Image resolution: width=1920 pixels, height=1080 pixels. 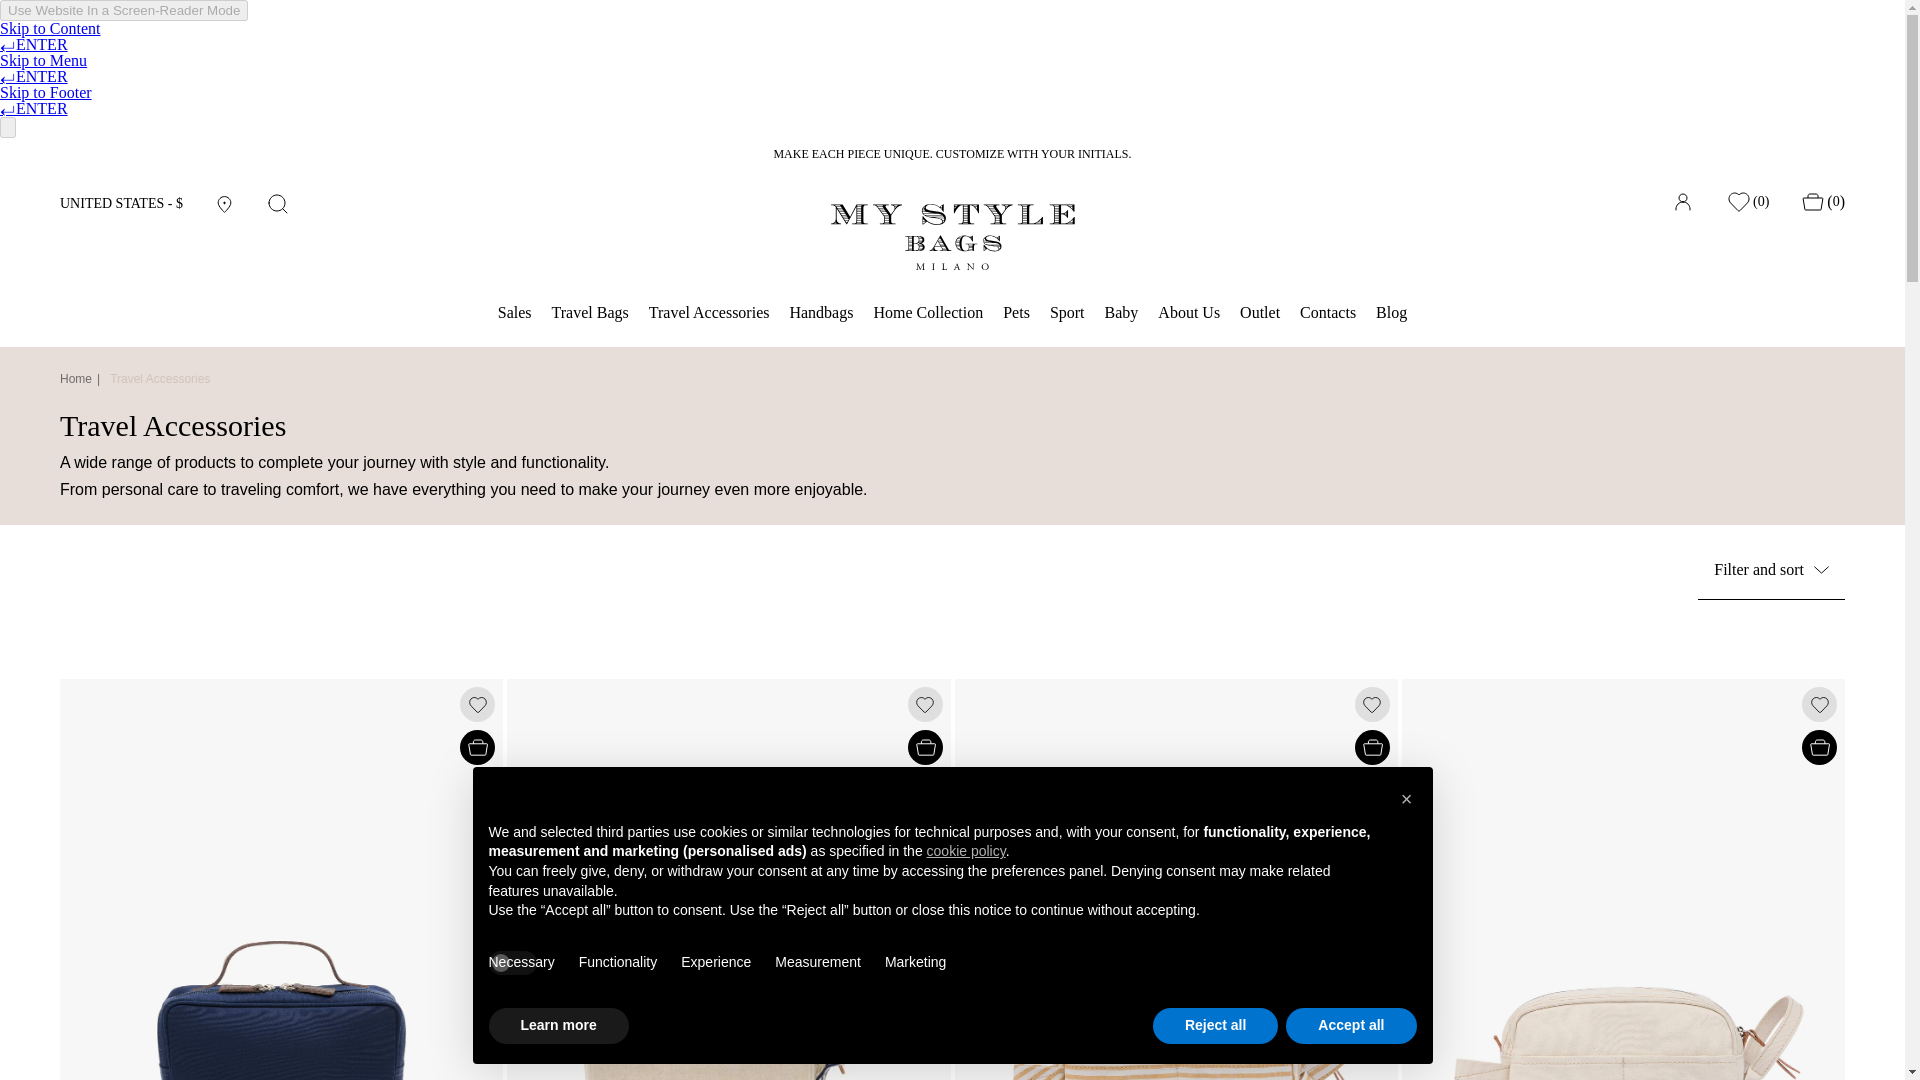 What do you see at coordinates (1682, 202) in the screenshot?
I see `Log in` at bounding box center [1682, 202].